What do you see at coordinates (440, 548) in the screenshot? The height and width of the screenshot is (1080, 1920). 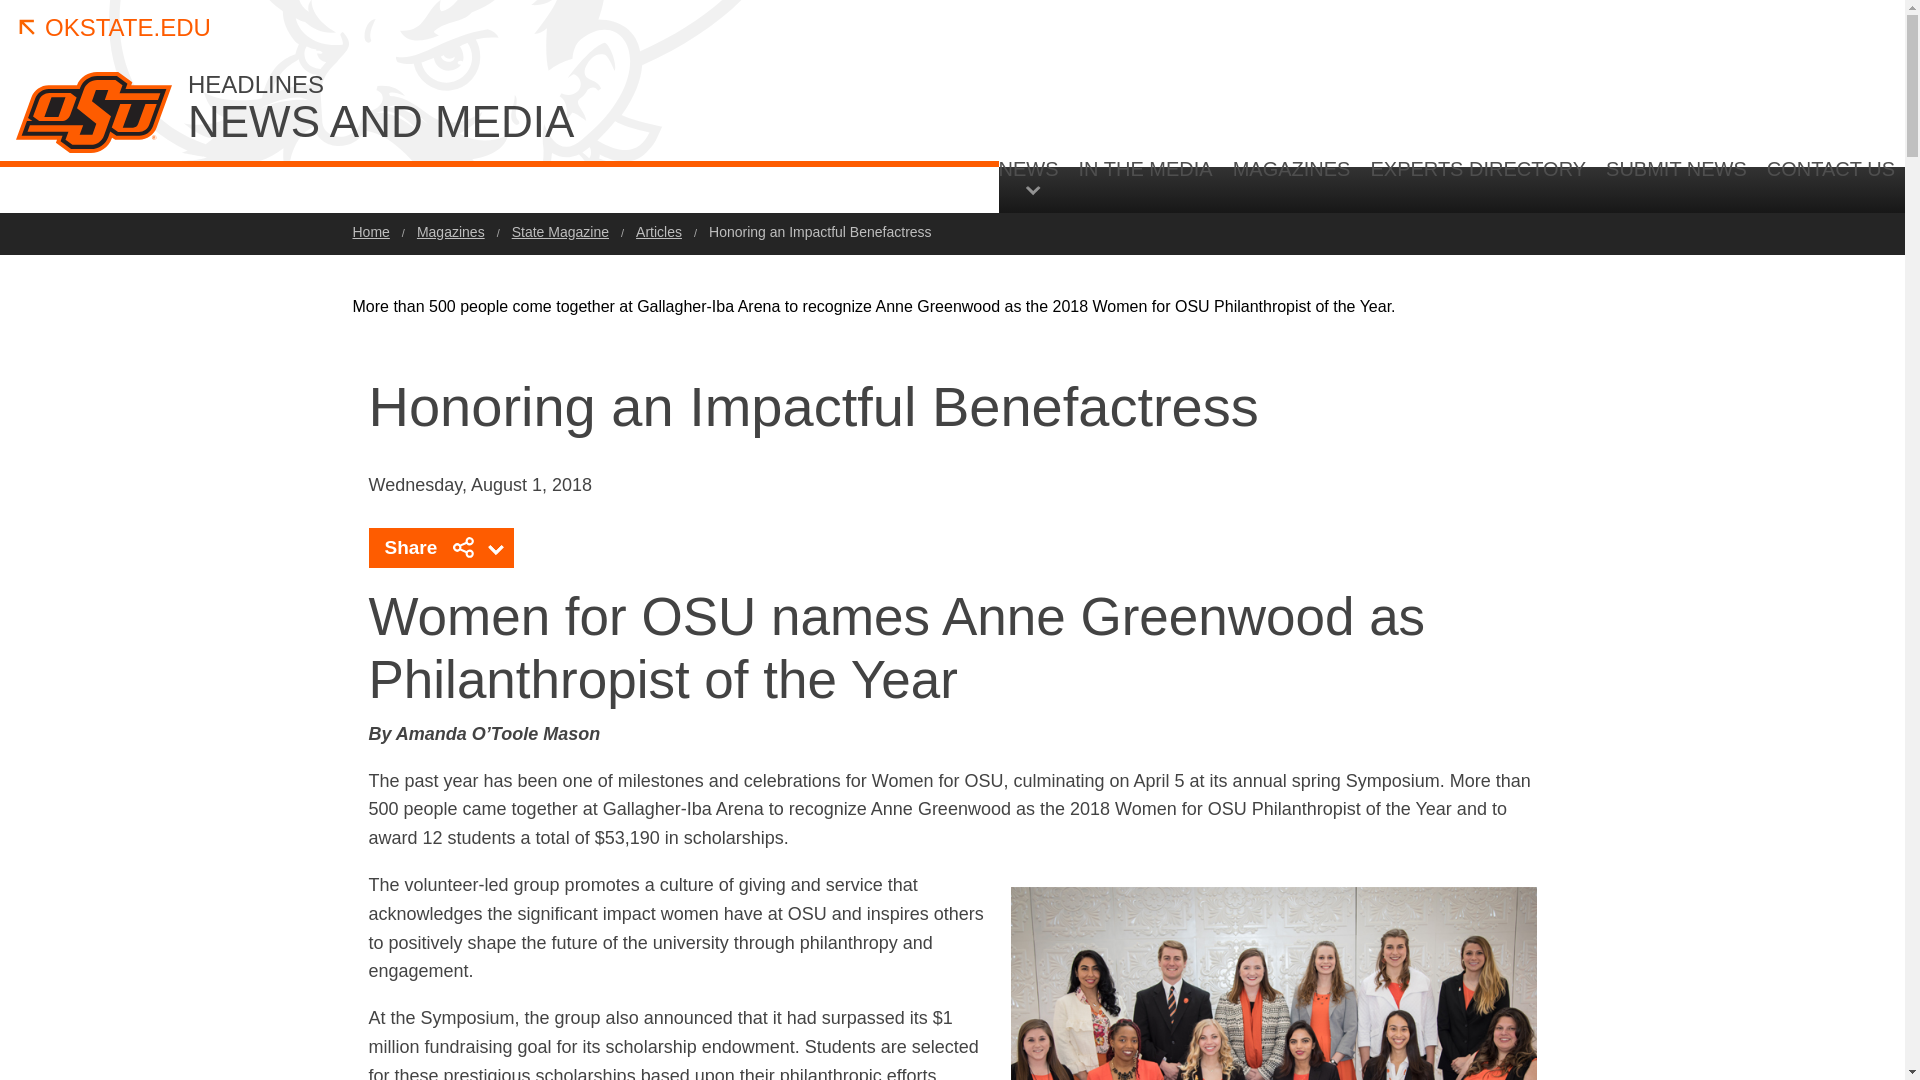 I see `Share` at bounding box center [440, 548].